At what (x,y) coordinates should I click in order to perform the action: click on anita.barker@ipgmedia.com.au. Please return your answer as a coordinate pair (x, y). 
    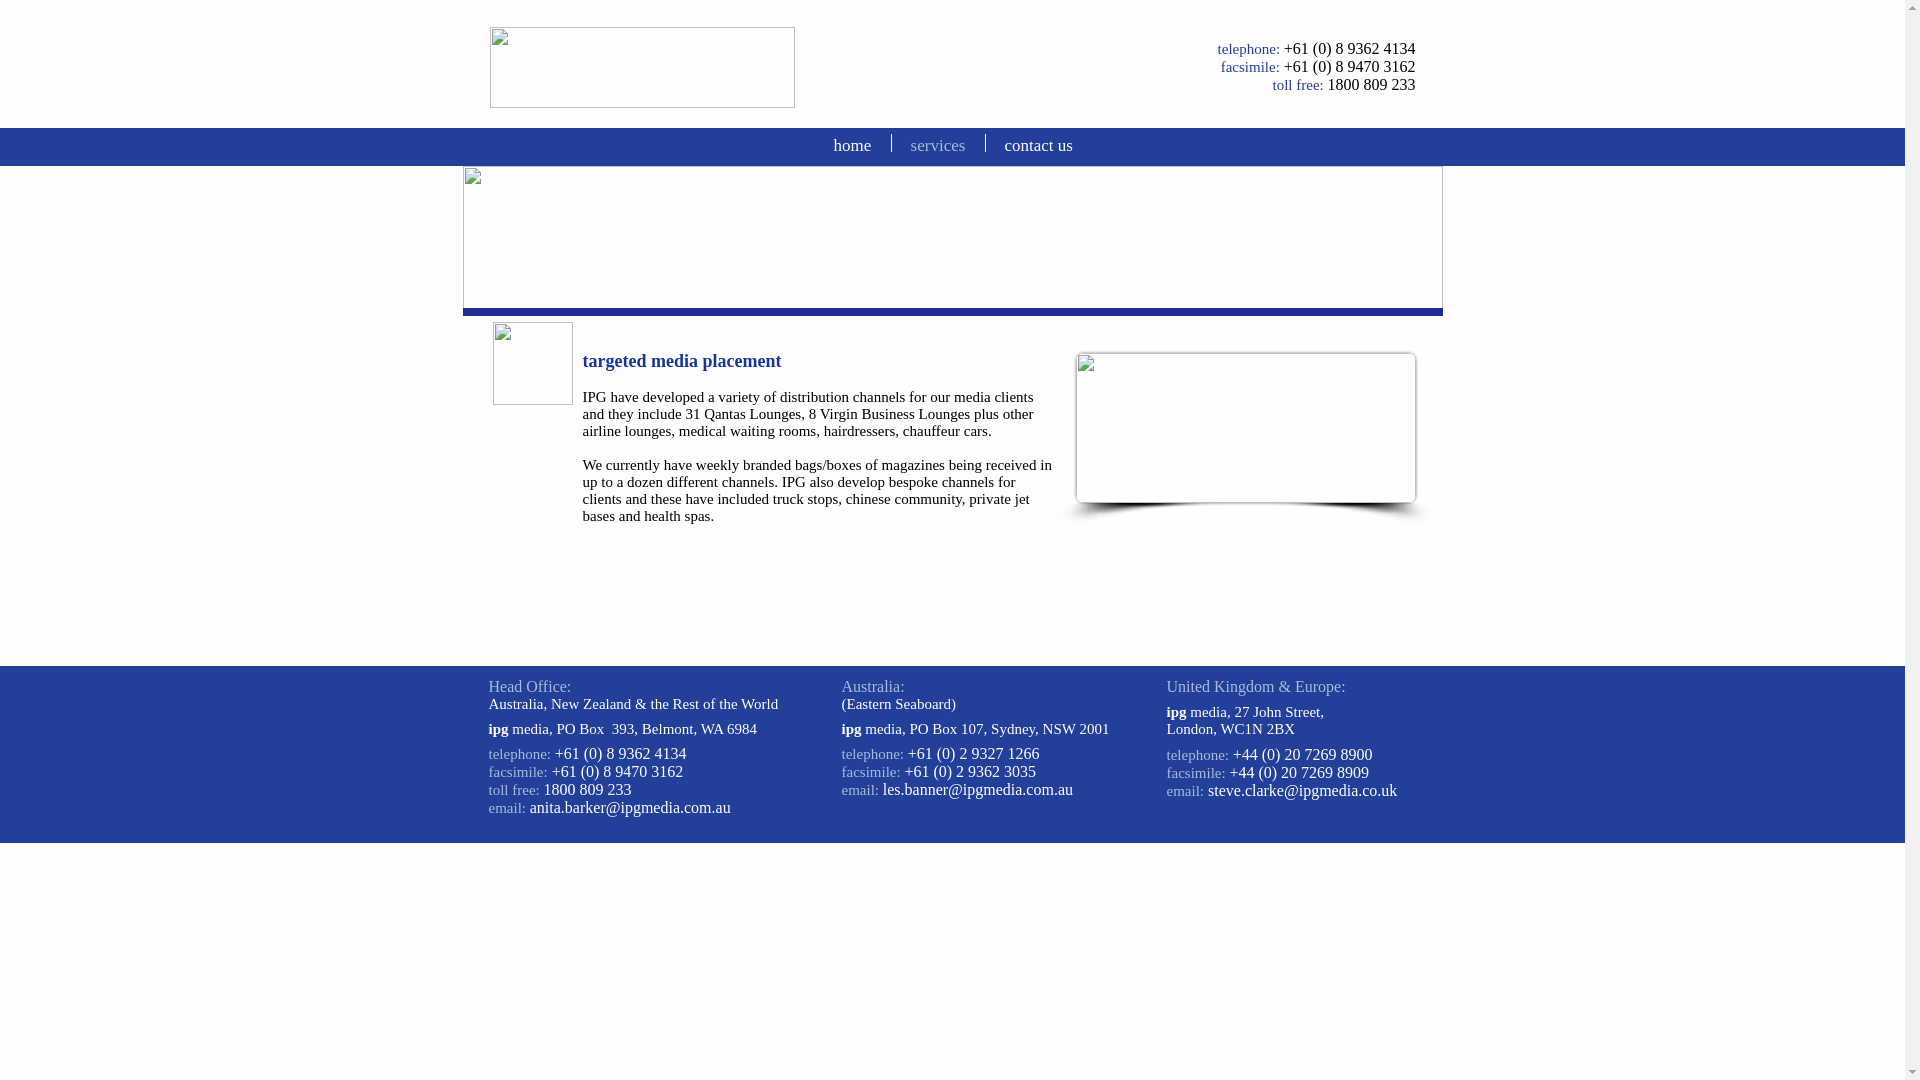
    Looking at the image, I should click on (630, 808).